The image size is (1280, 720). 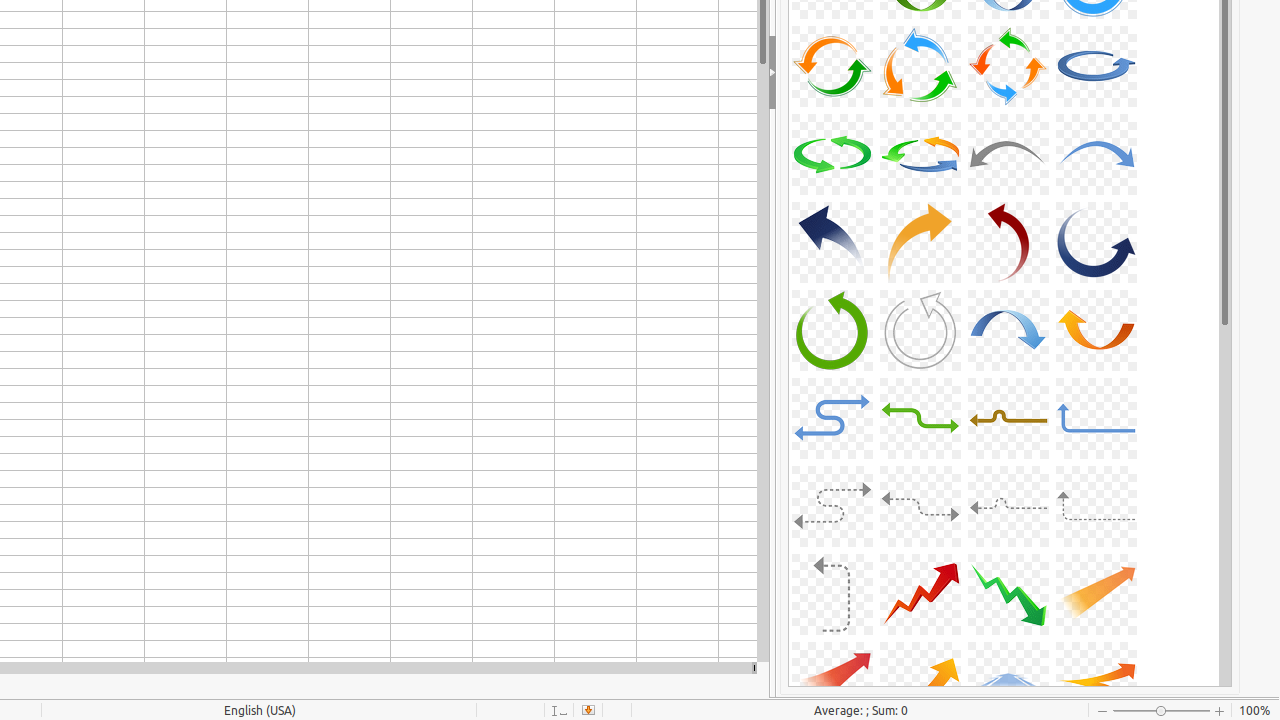 I want to click on A26-CurvedArrow-Orange, so click(x=920, y=242).